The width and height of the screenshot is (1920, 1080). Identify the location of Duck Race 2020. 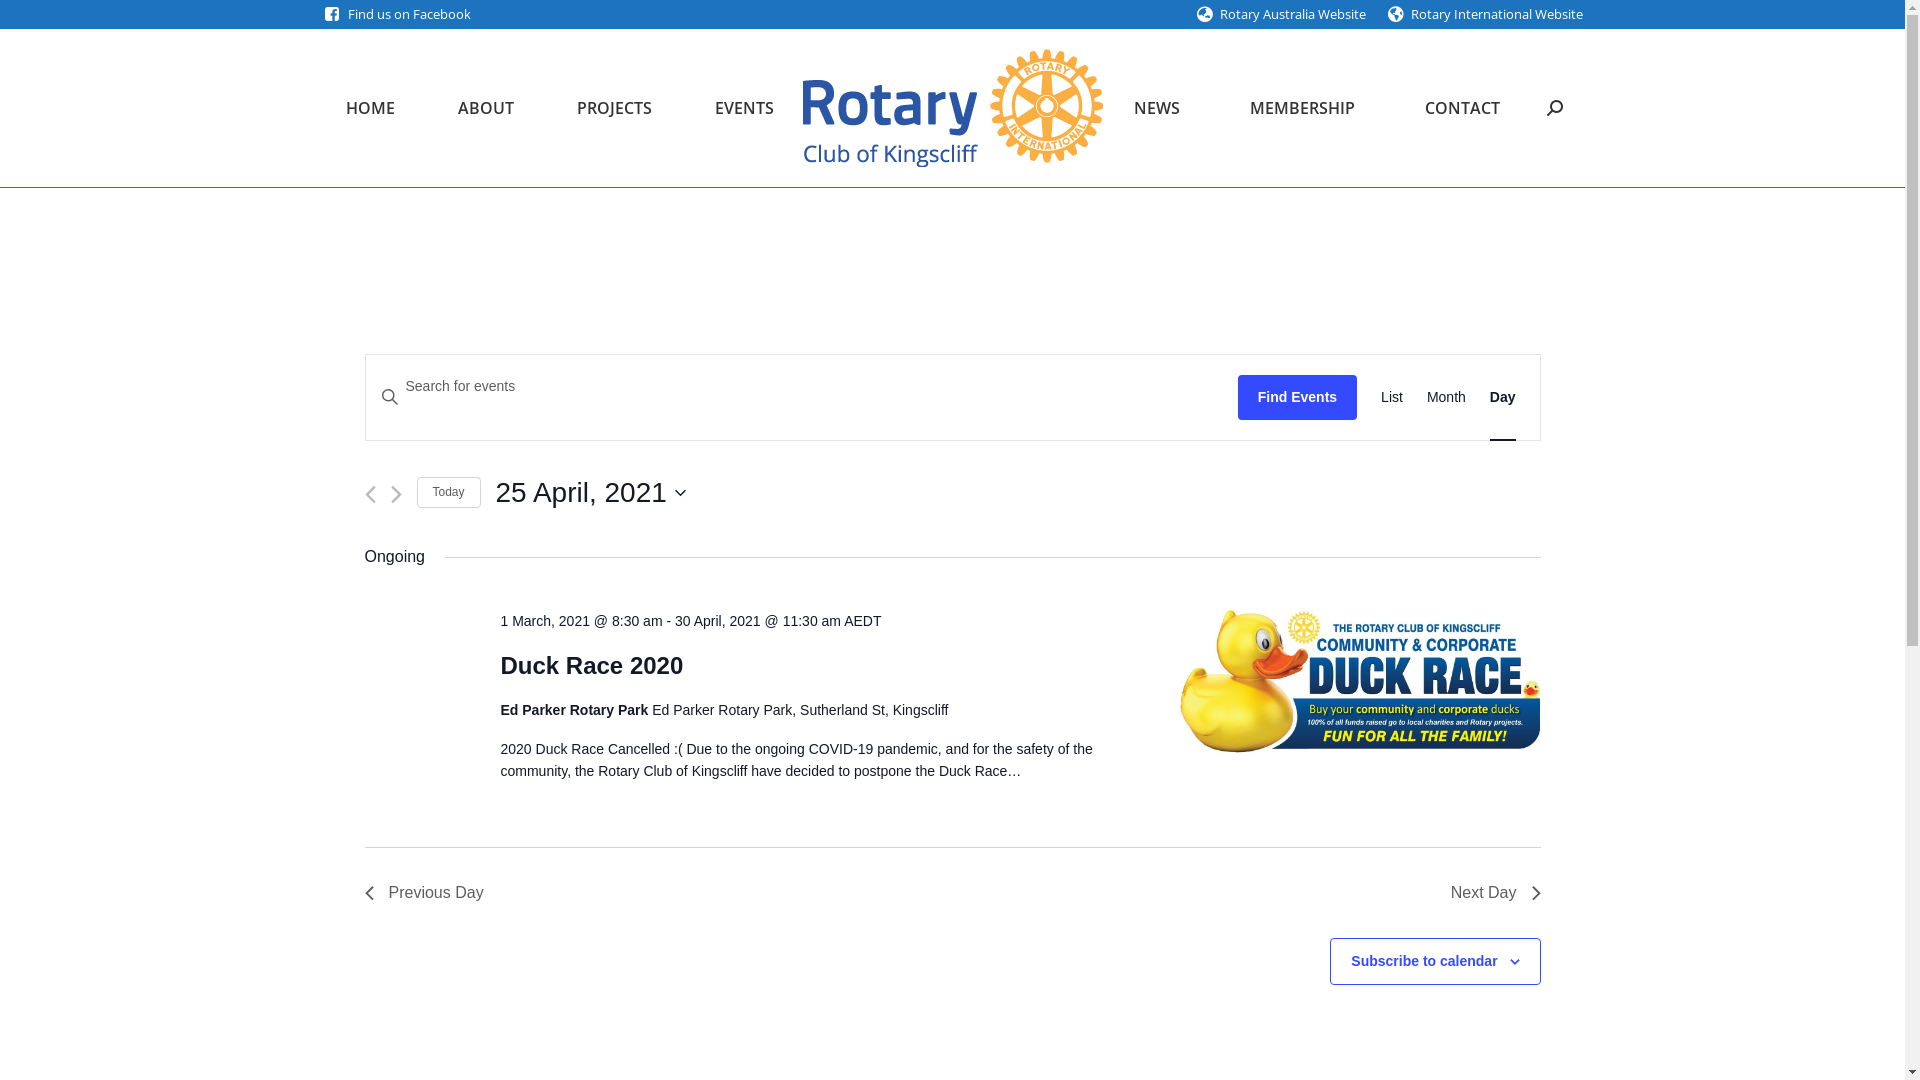
(592, 666).